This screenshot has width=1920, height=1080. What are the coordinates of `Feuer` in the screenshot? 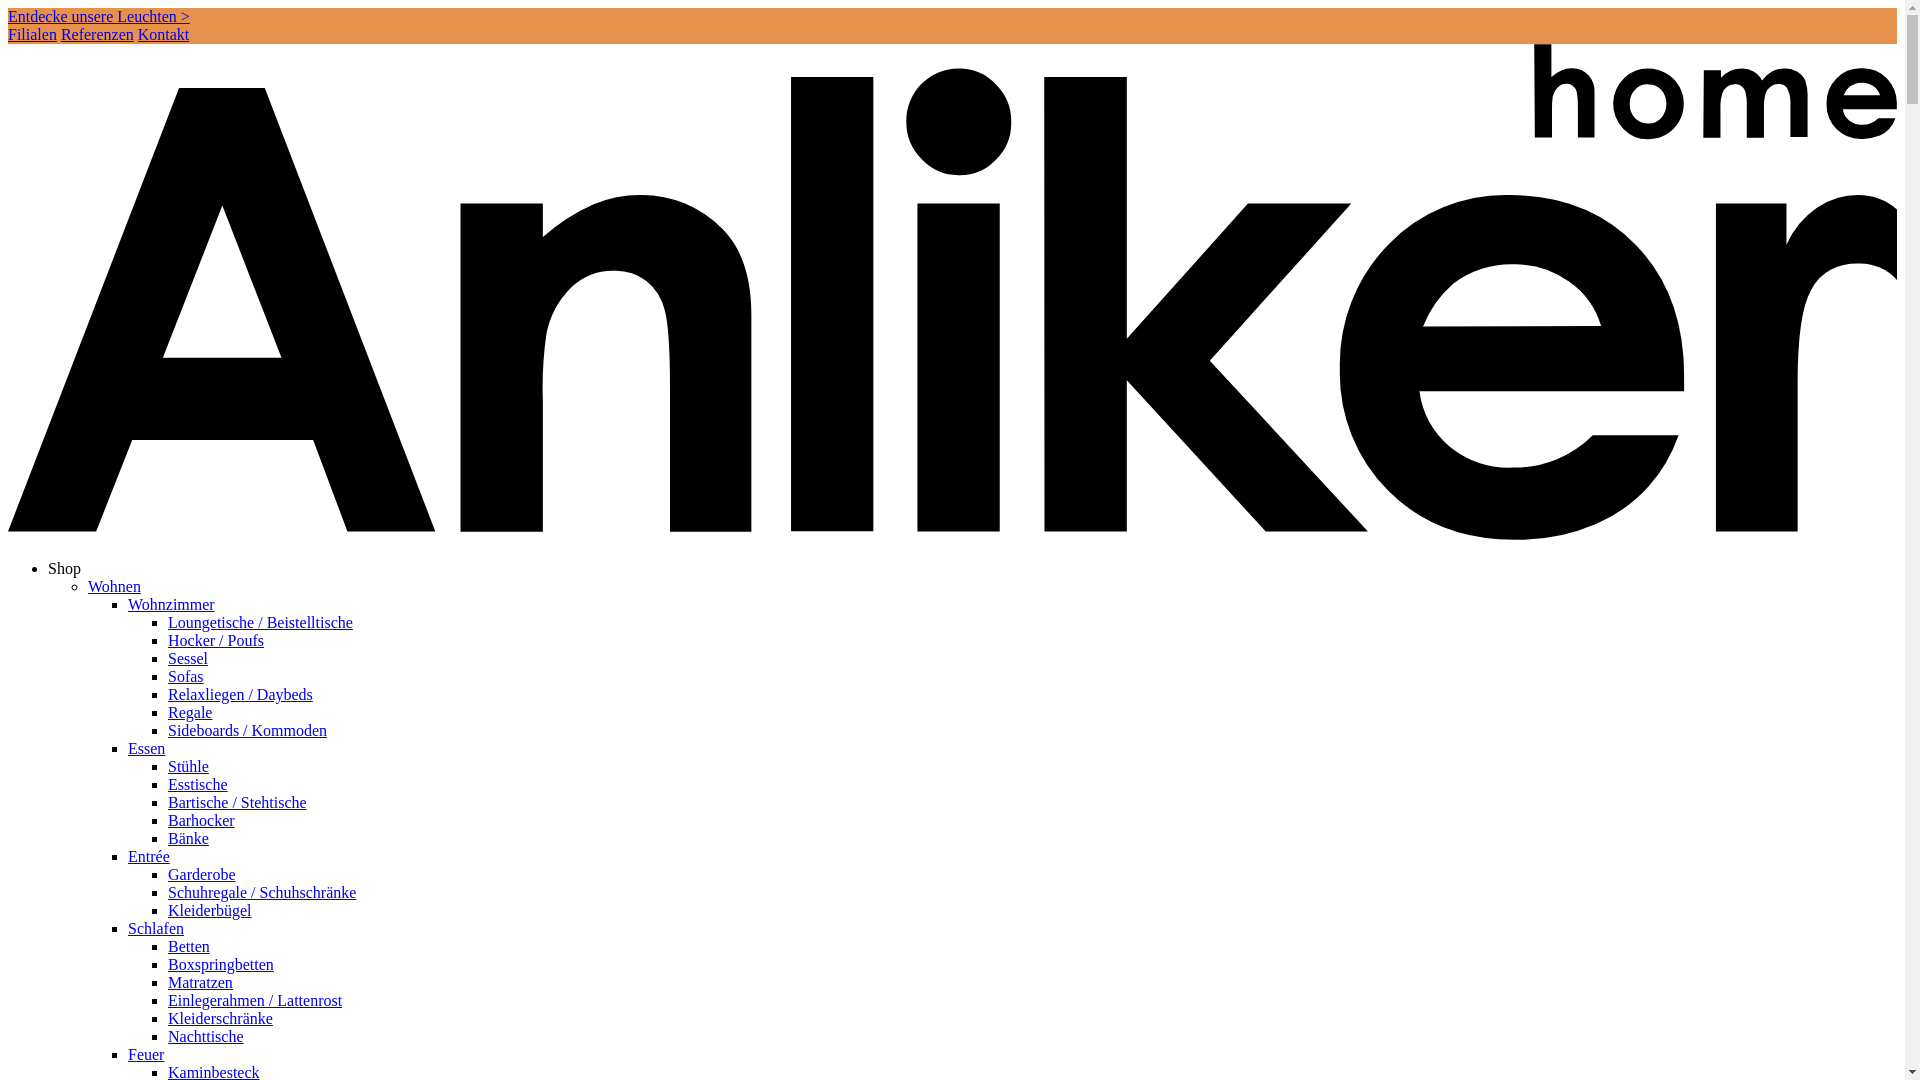 It's located at (146, 1054).